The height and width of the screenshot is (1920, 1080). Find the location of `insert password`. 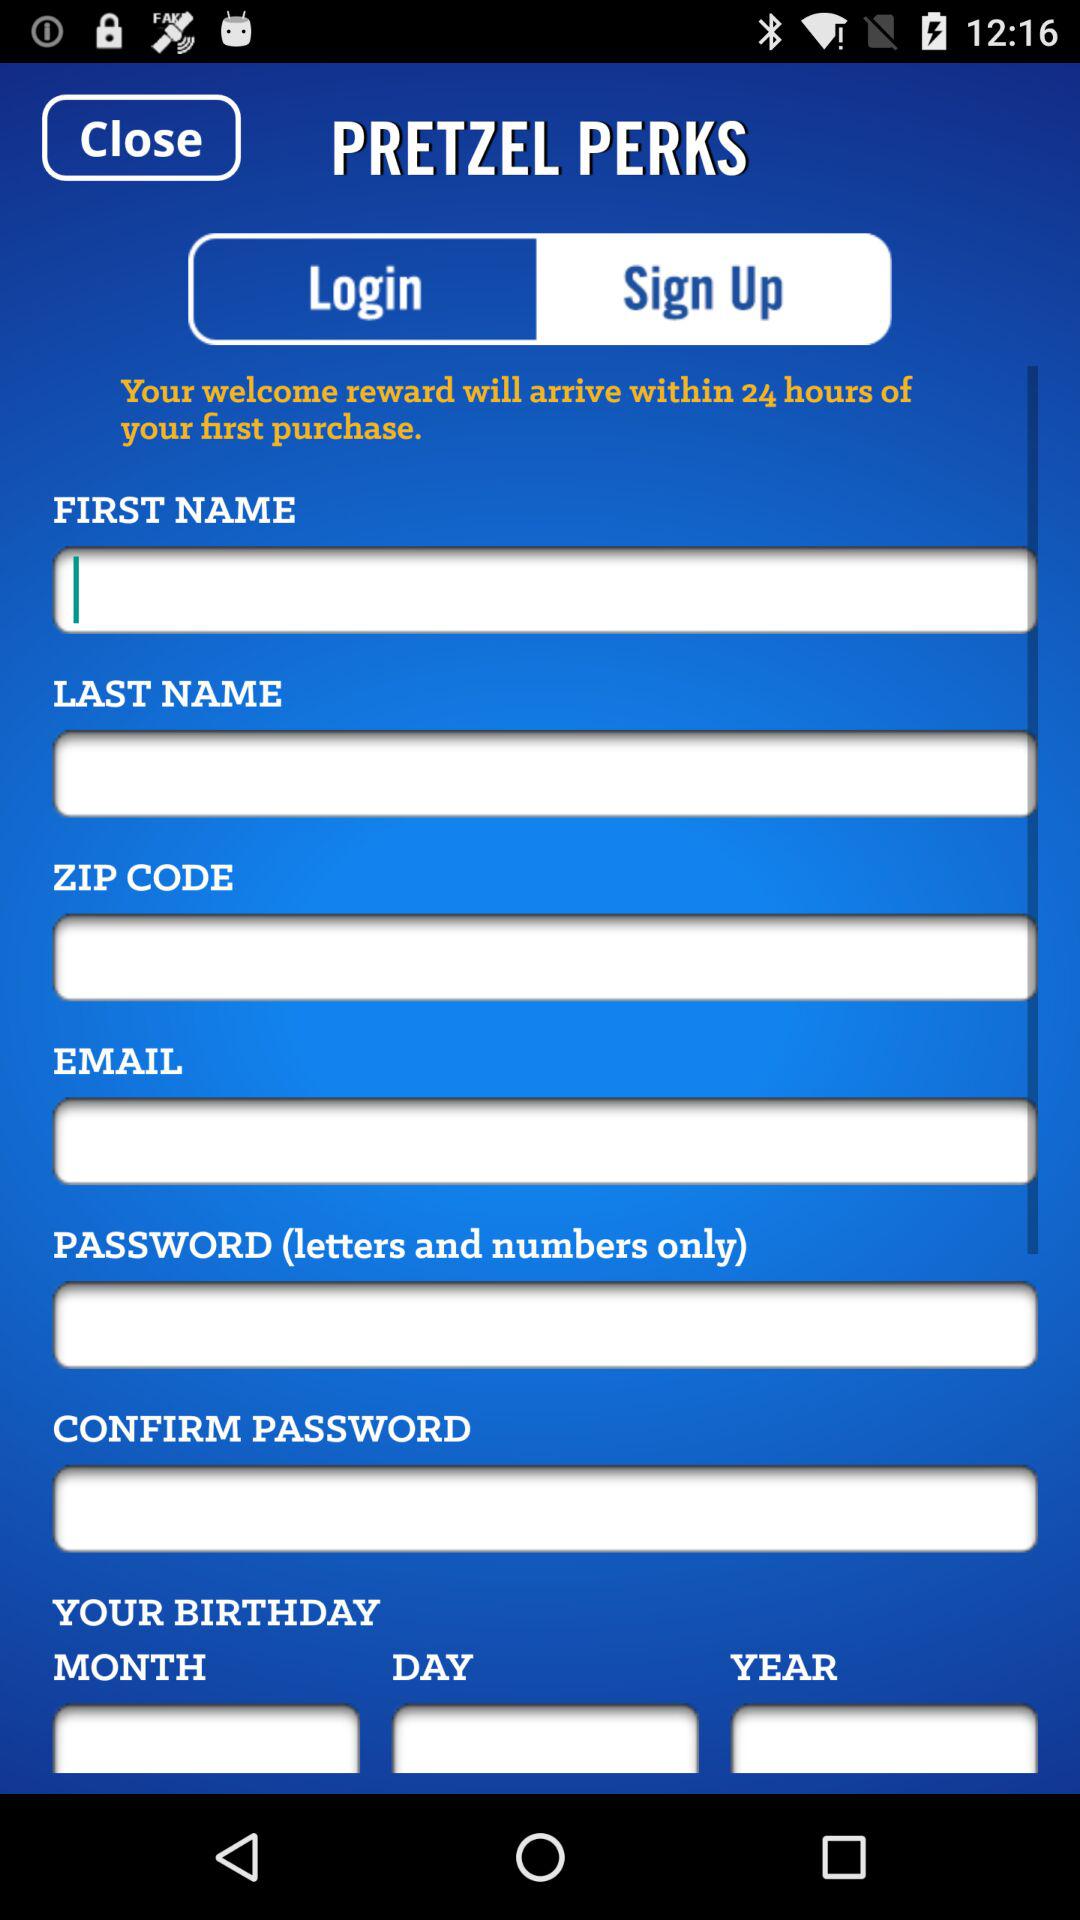

insert password is located at coordinates (545, 1324).